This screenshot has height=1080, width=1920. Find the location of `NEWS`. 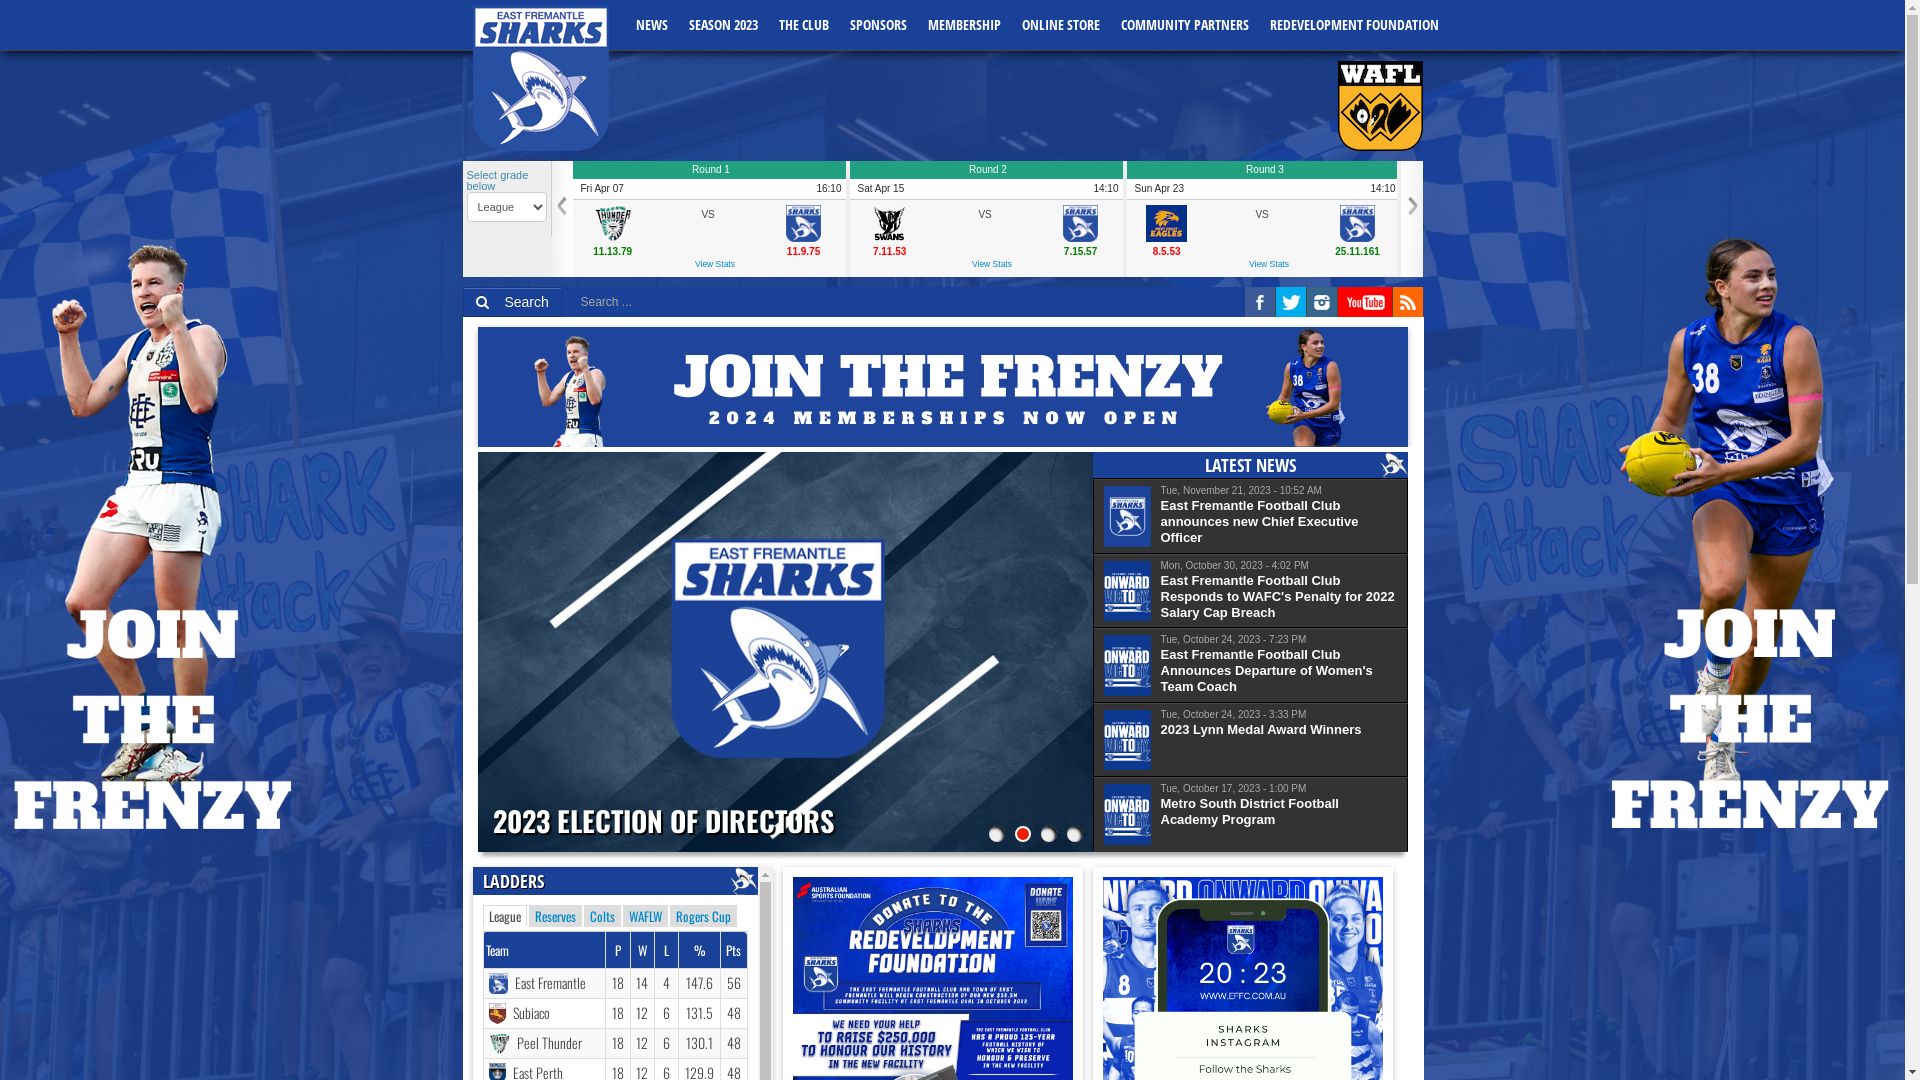

NEWS is located at coordinates (652, 24).